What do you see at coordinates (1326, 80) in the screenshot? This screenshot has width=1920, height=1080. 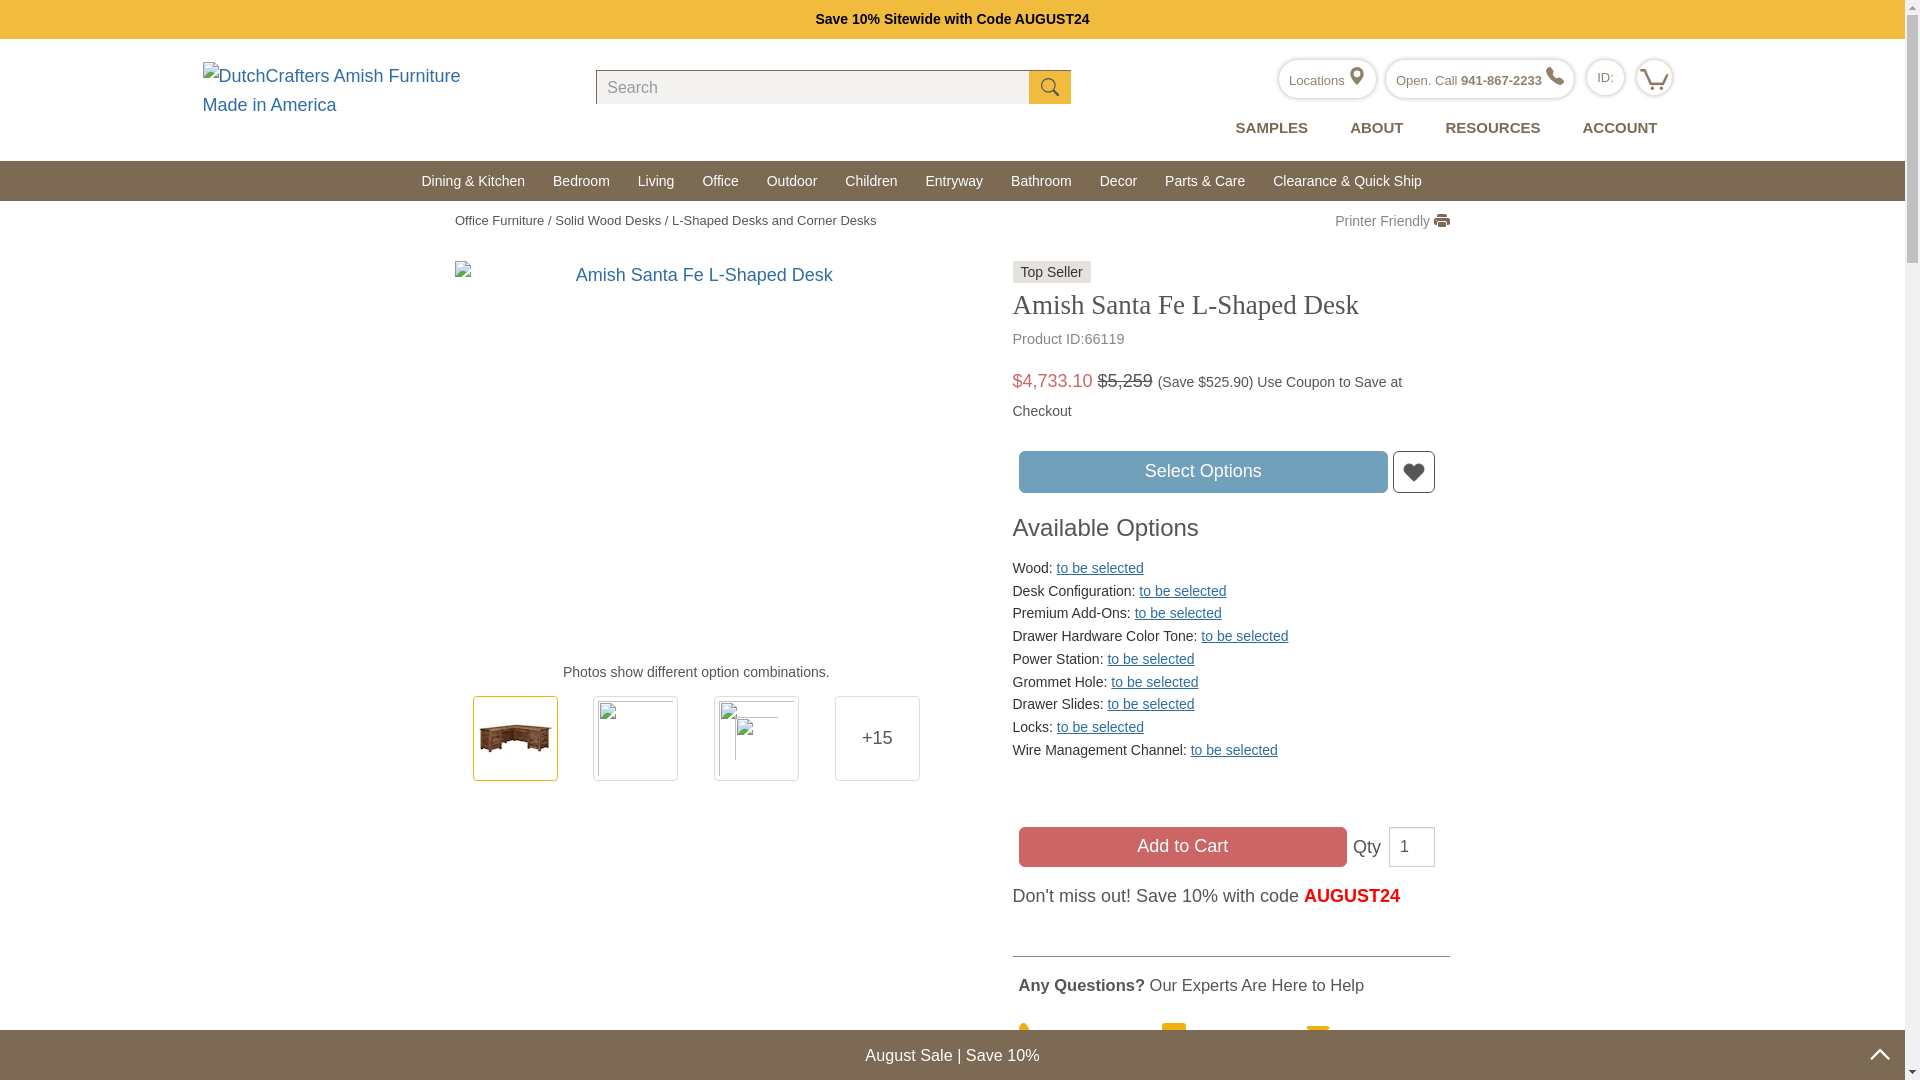 I see `Locations` at bounding box center [1326, 80].